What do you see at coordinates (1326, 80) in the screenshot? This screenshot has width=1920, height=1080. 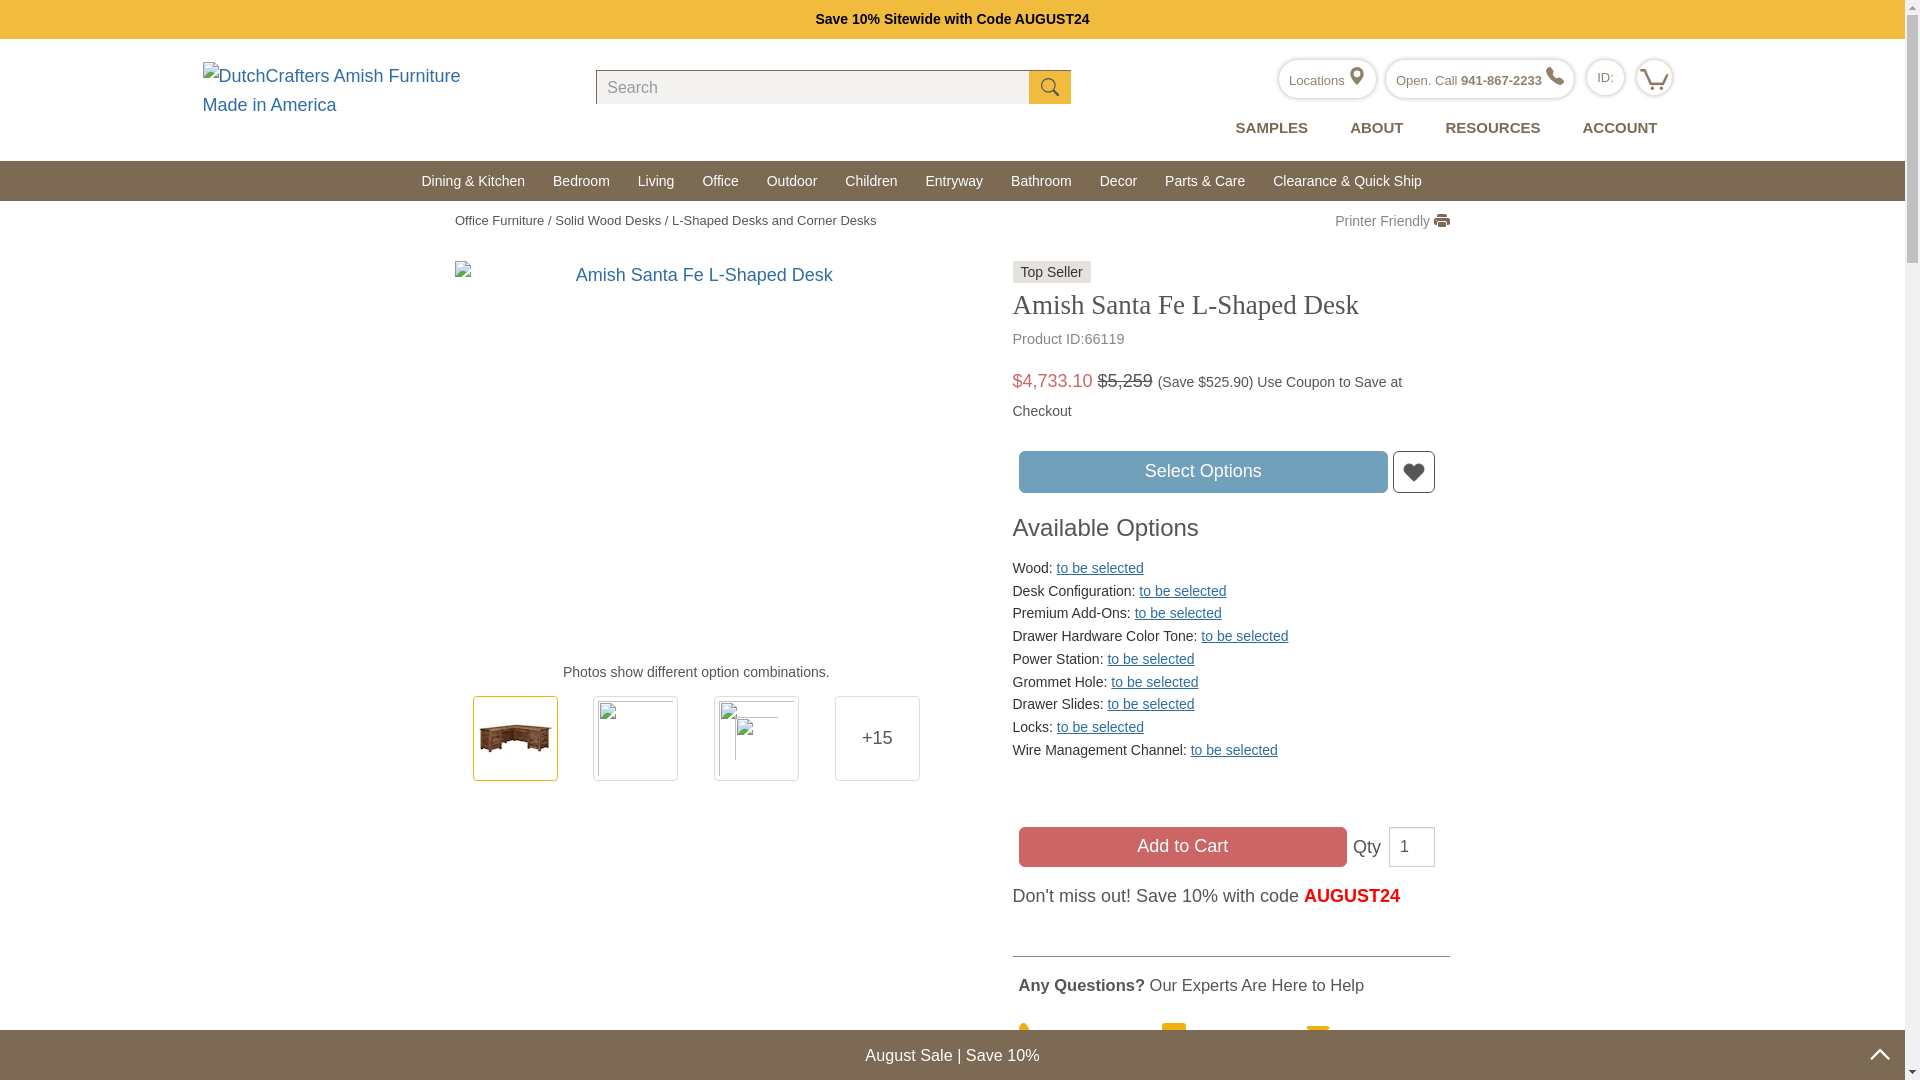 I see `Locations` at bounding box center [1326, 80].